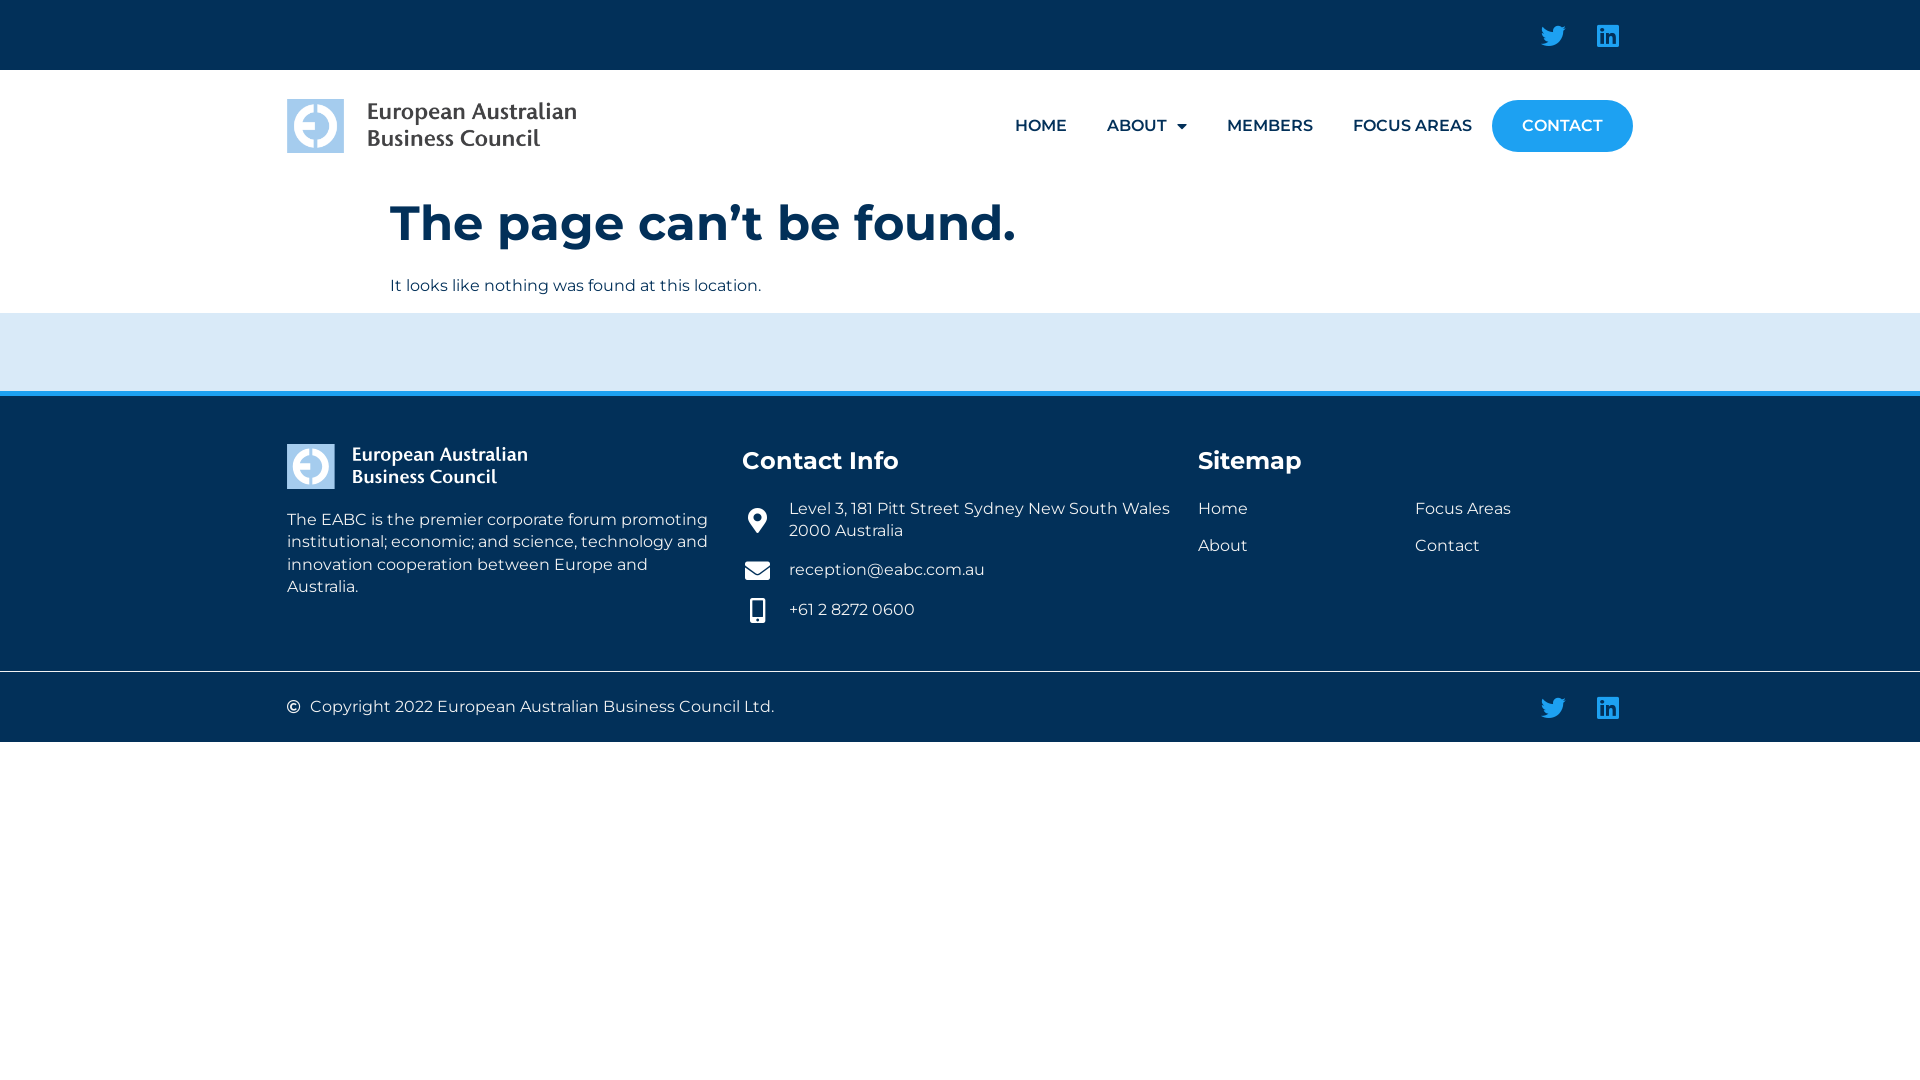 The image size is (1920, 1080). Describe the element at coordinates (1524, 509) in the screenshot. I see `Focus Areas` at that location.